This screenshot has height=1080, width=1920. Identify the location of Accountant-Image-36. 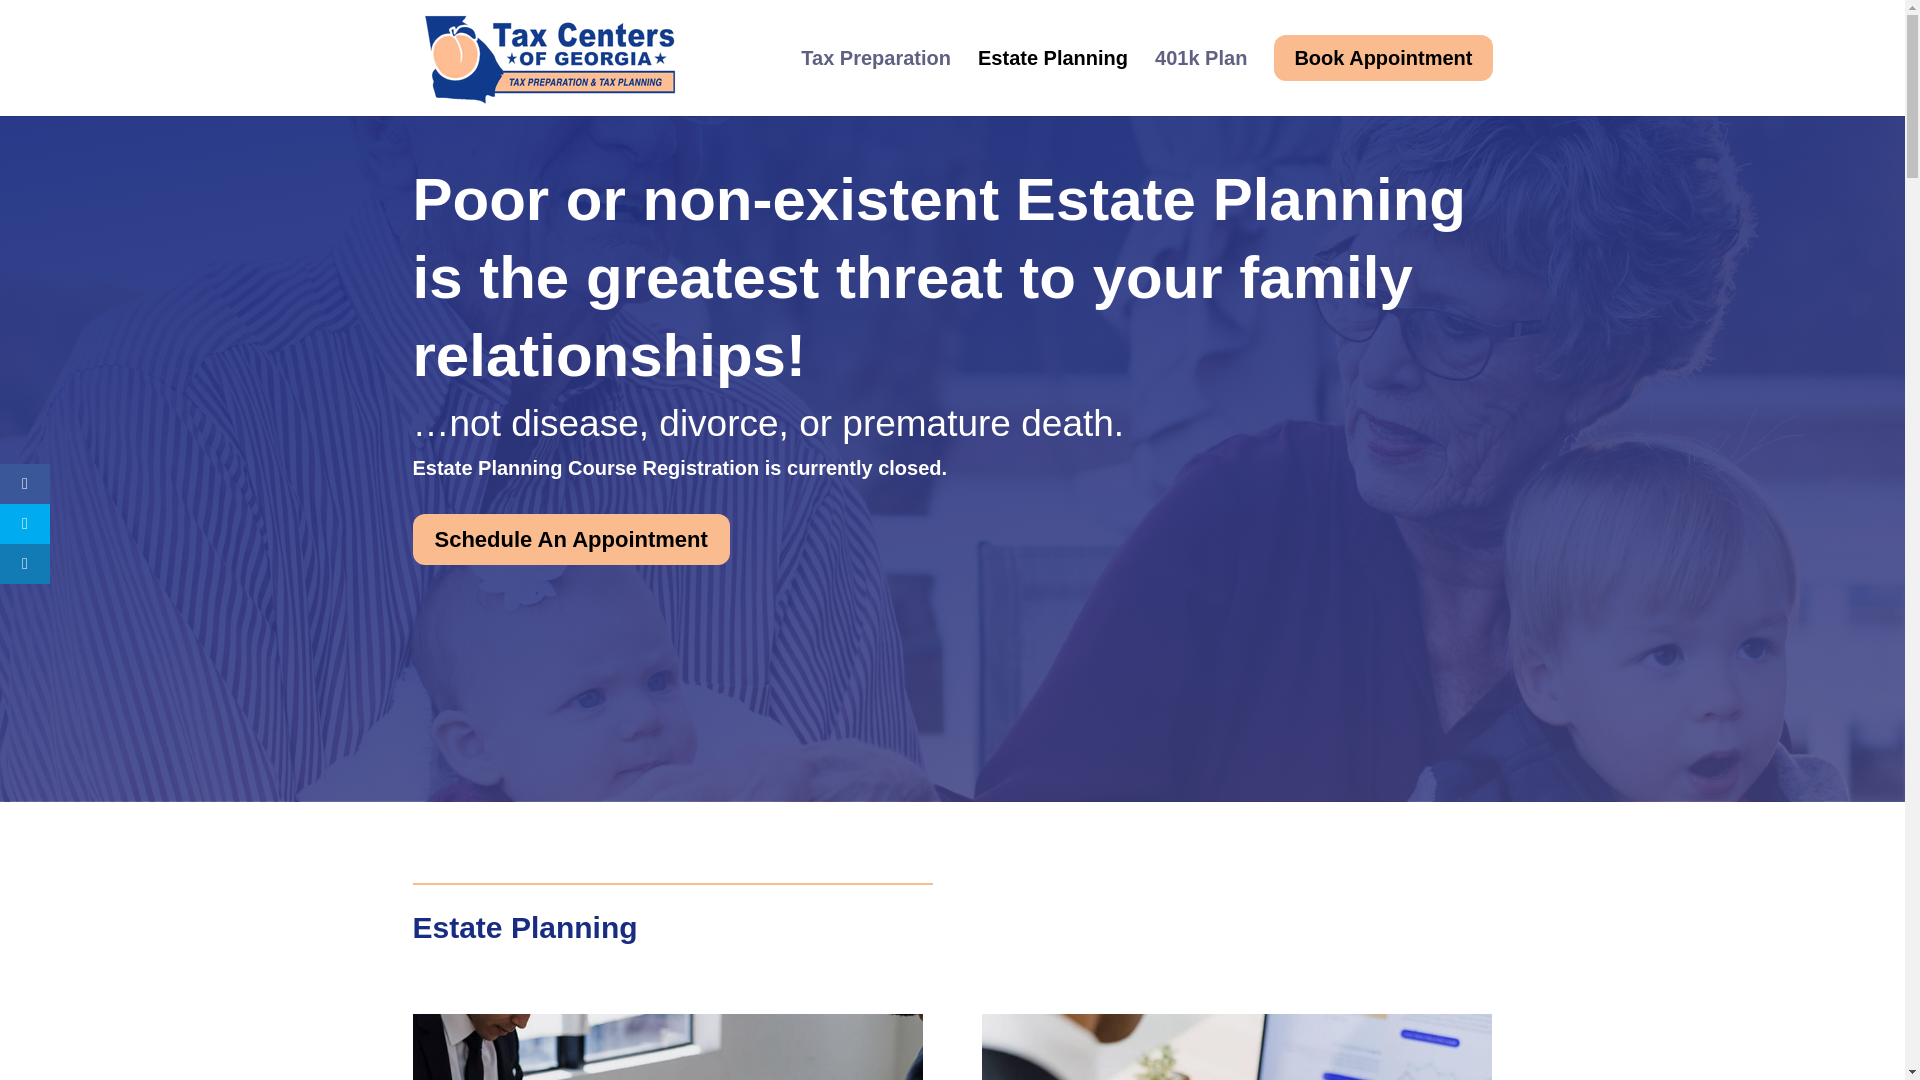
(666, 1047).